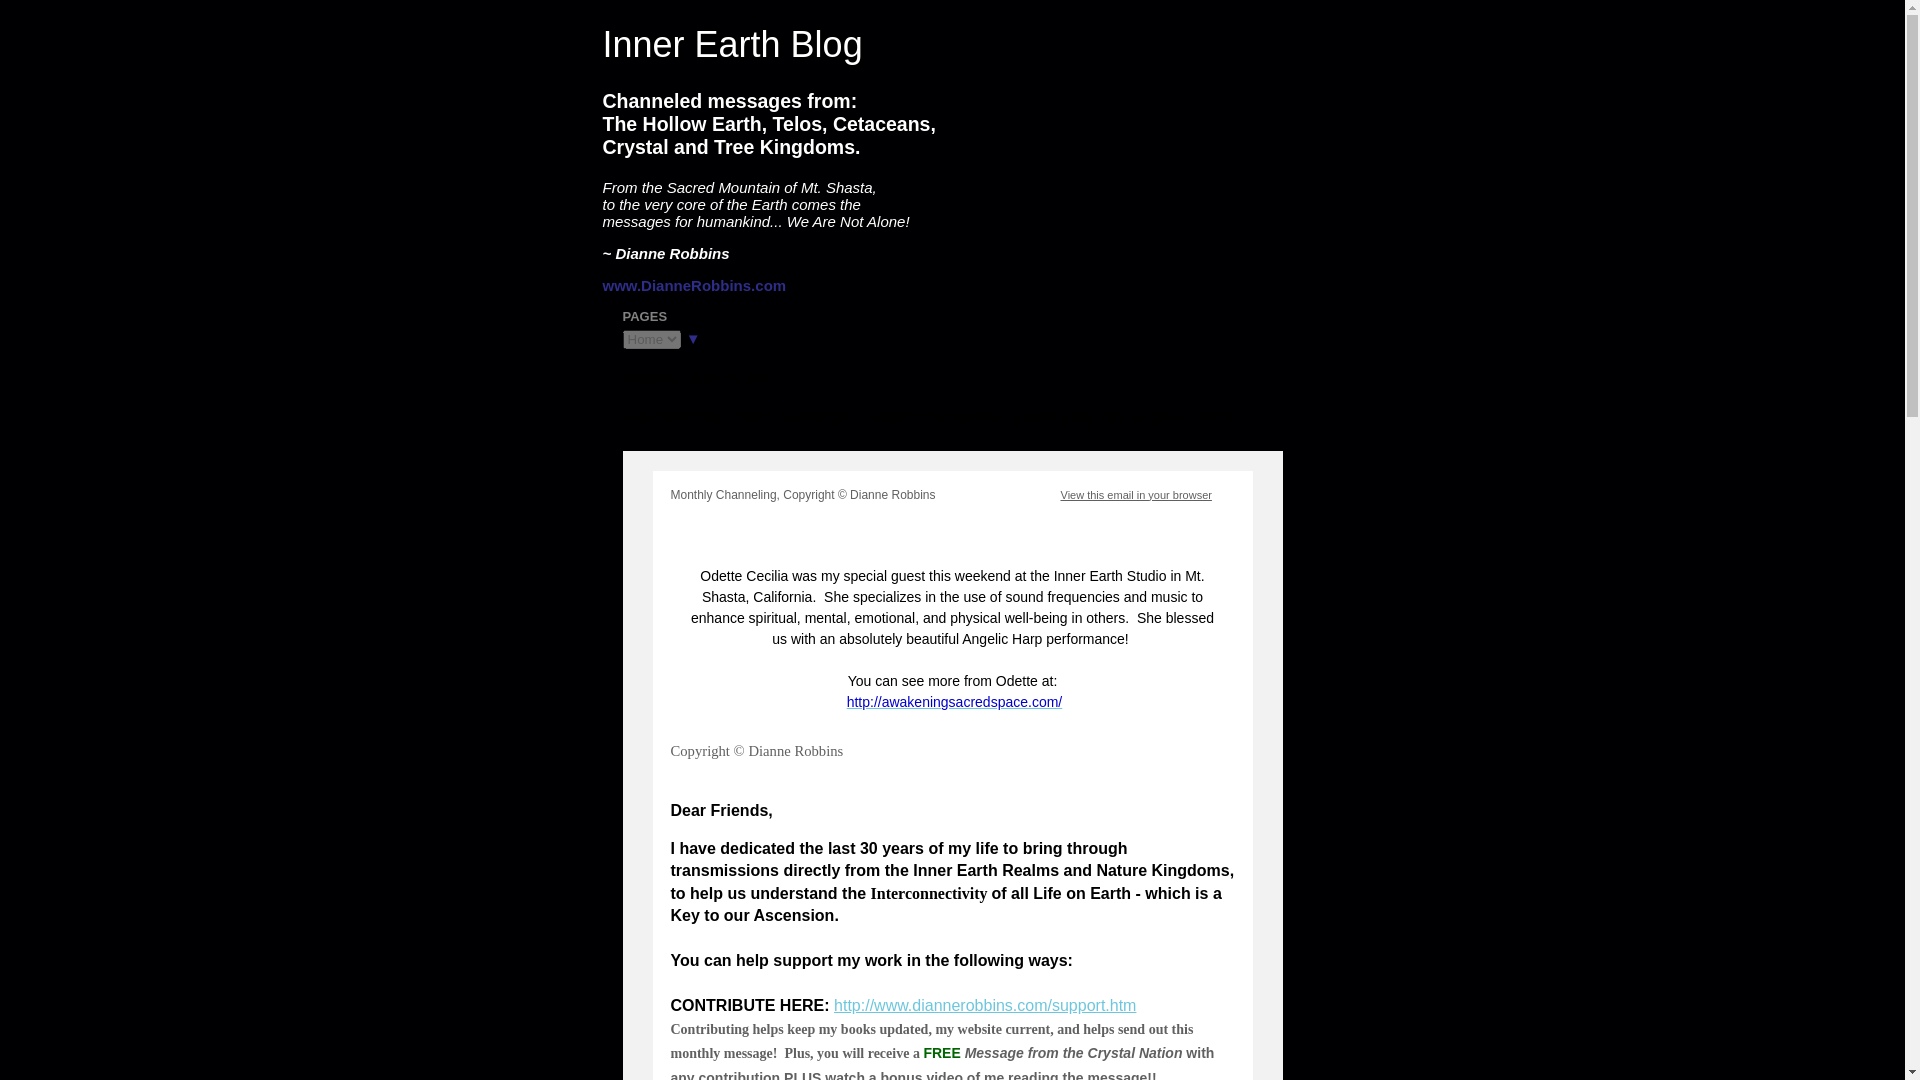  I want to click on Inner Earth Blog, so click(732, 44).